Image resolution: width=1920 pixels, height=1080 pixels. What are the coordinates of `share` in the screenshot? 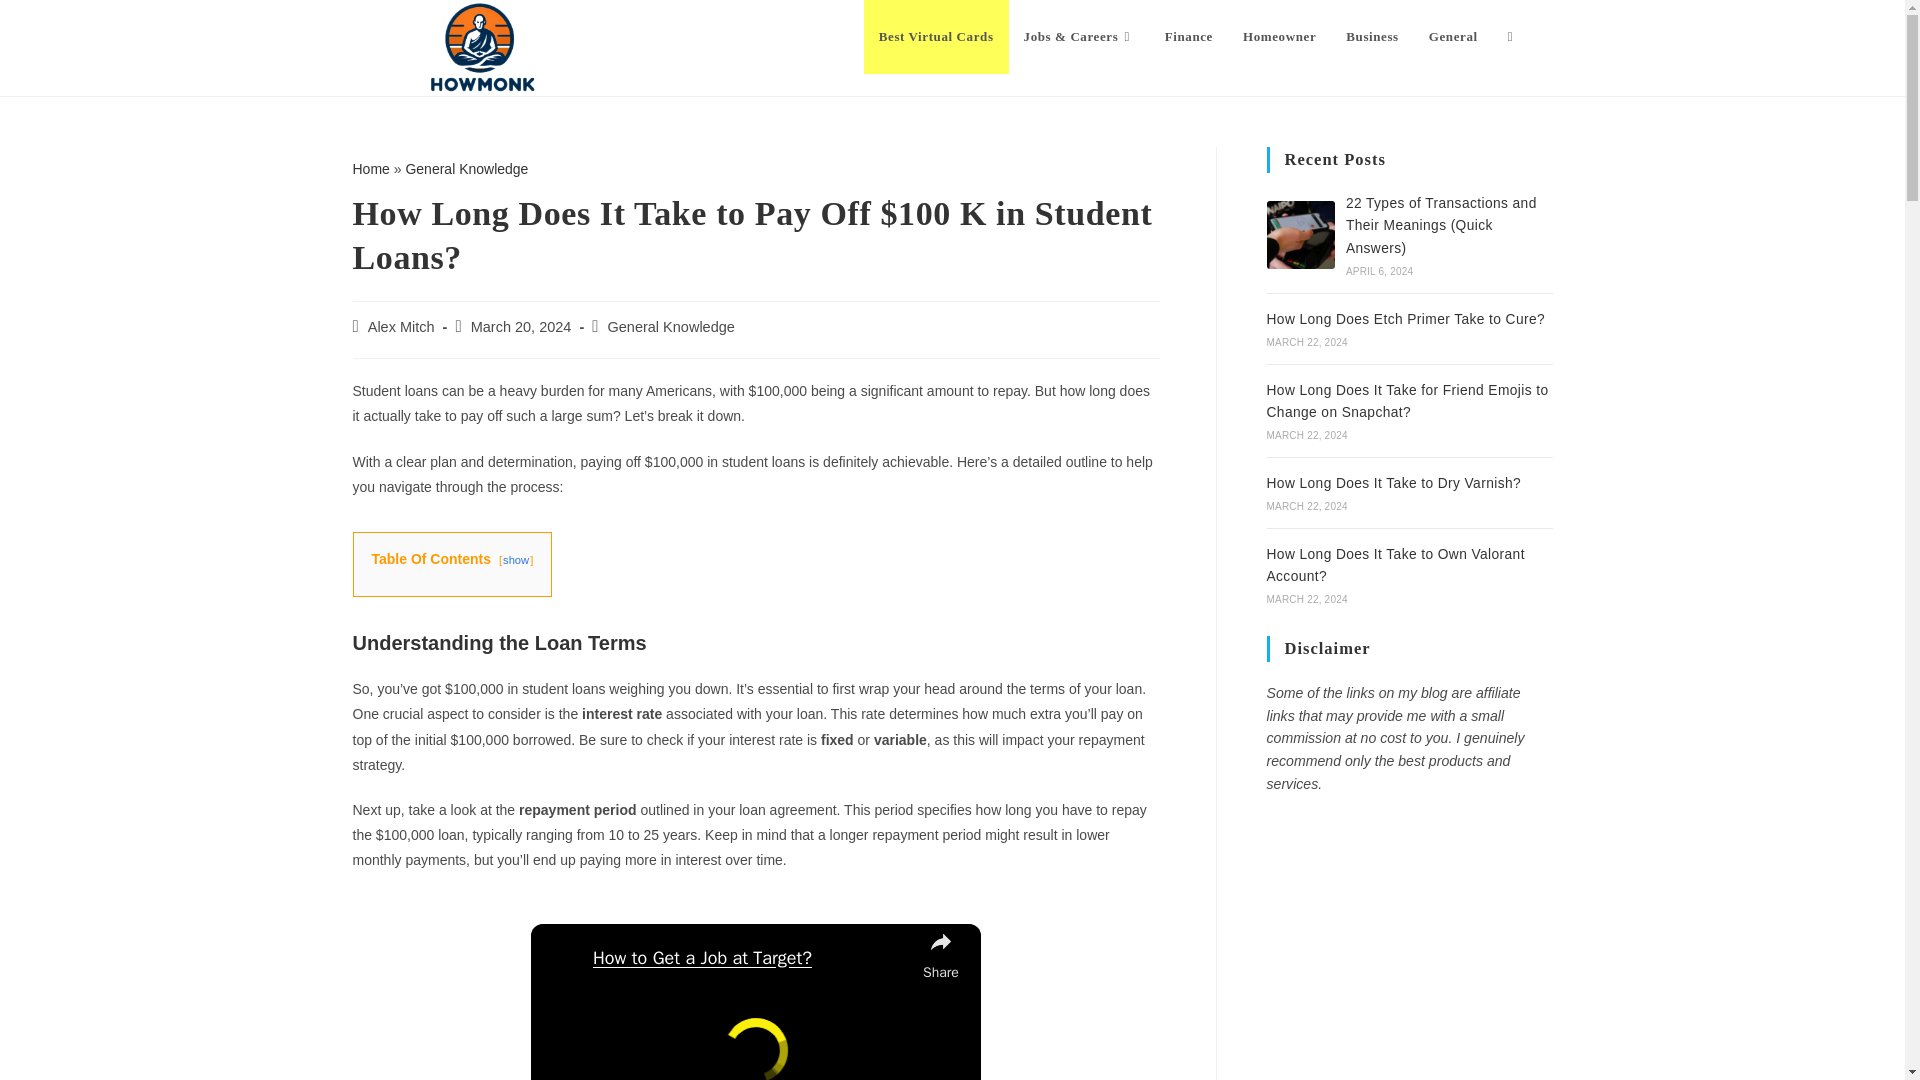 It's located at (940, 954).